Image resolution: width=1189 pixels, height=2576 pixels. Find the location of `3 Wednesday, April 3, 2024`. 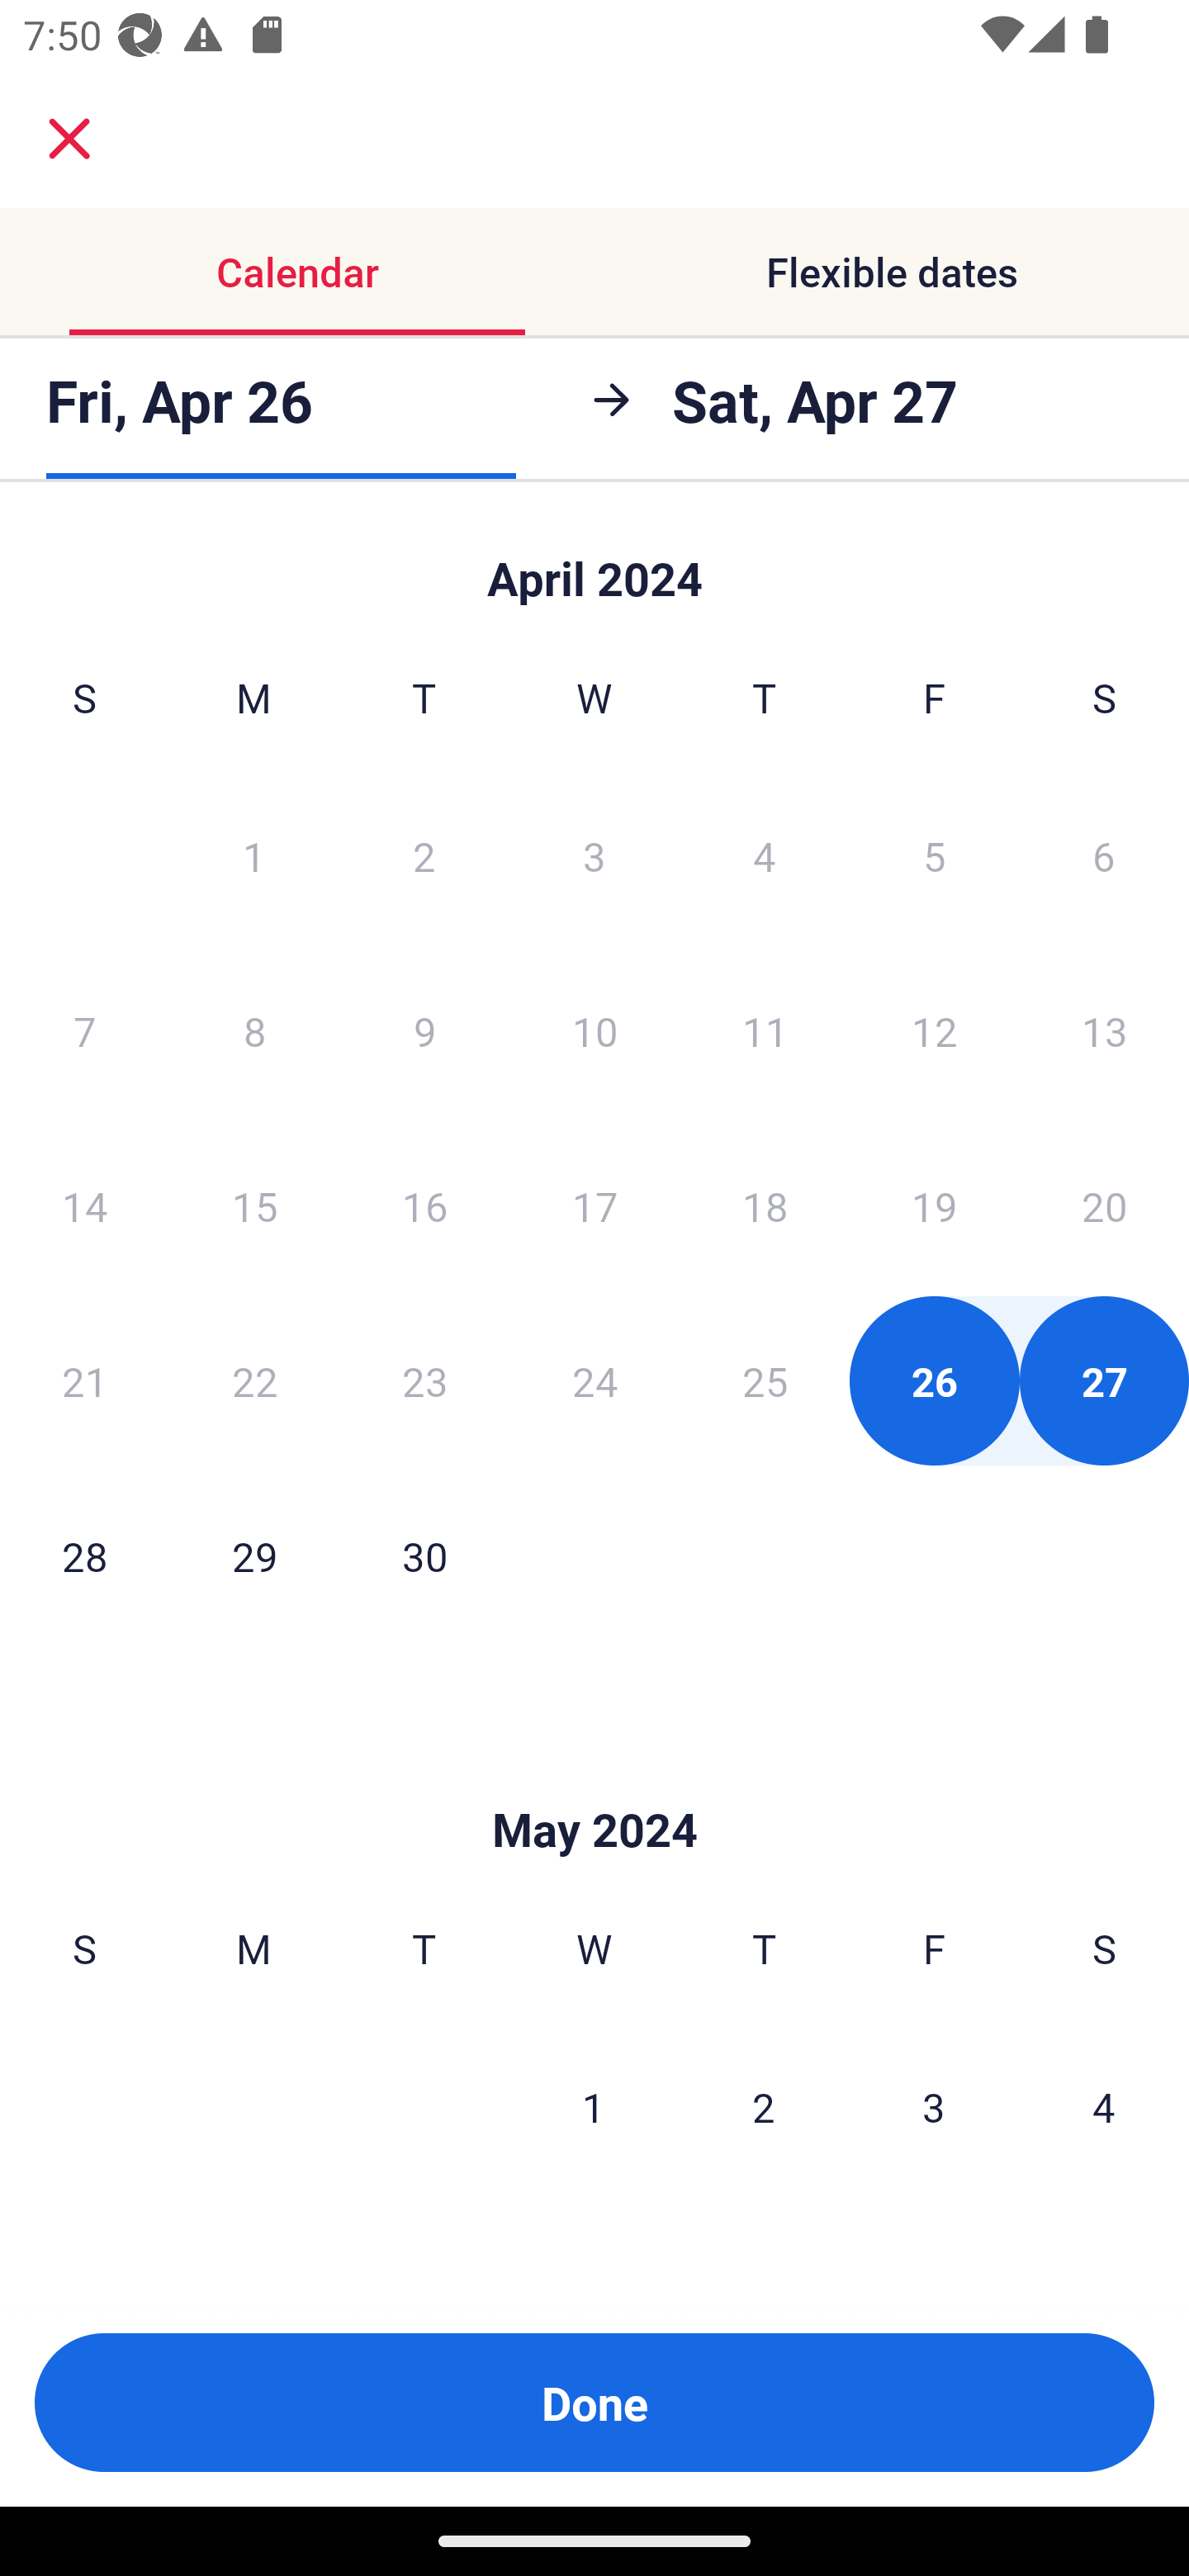

3 Wednesday, April 3, 2024 is located at coordinates (594, 855).